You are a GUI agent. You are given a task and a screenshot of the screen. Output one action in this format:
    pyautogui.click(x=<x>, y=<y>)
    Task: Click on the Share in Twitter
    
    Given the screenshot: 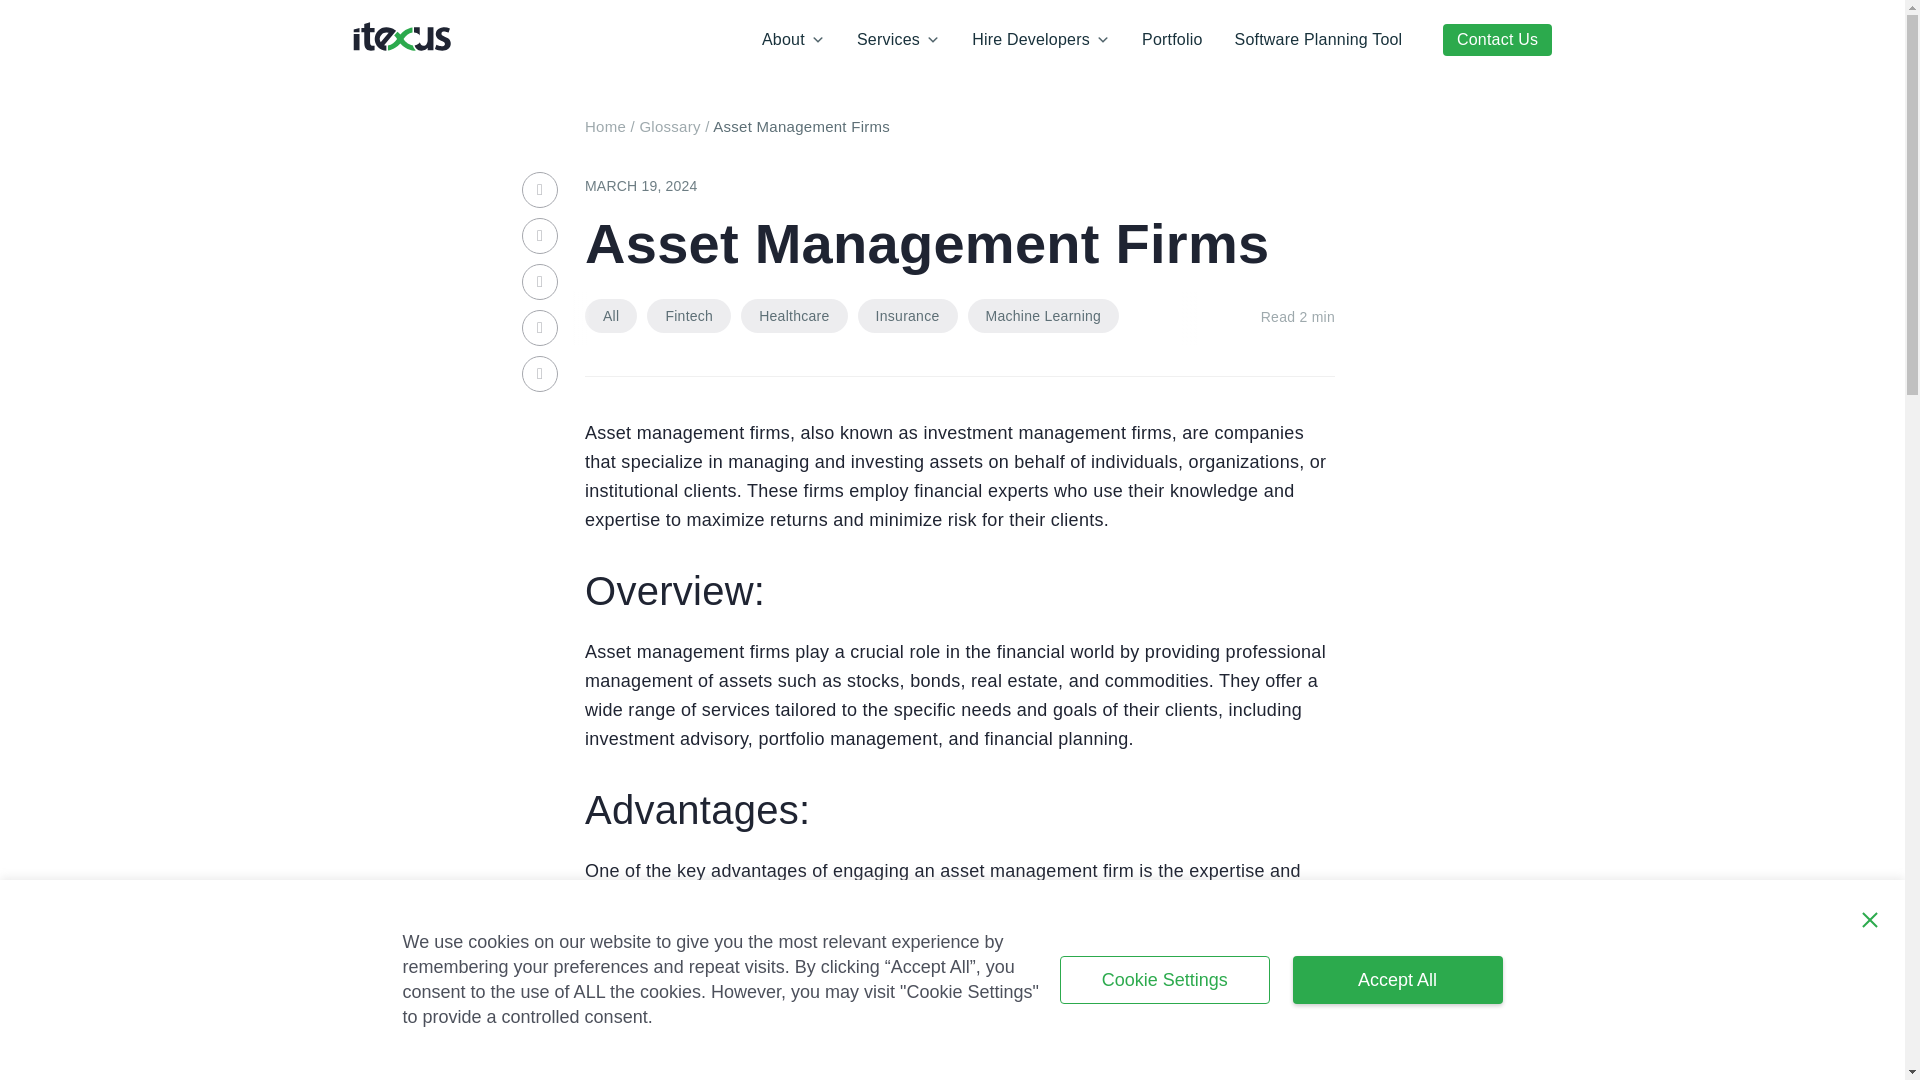 What is the action you would take?
    pyautogui.click(x=859, y=316)
    